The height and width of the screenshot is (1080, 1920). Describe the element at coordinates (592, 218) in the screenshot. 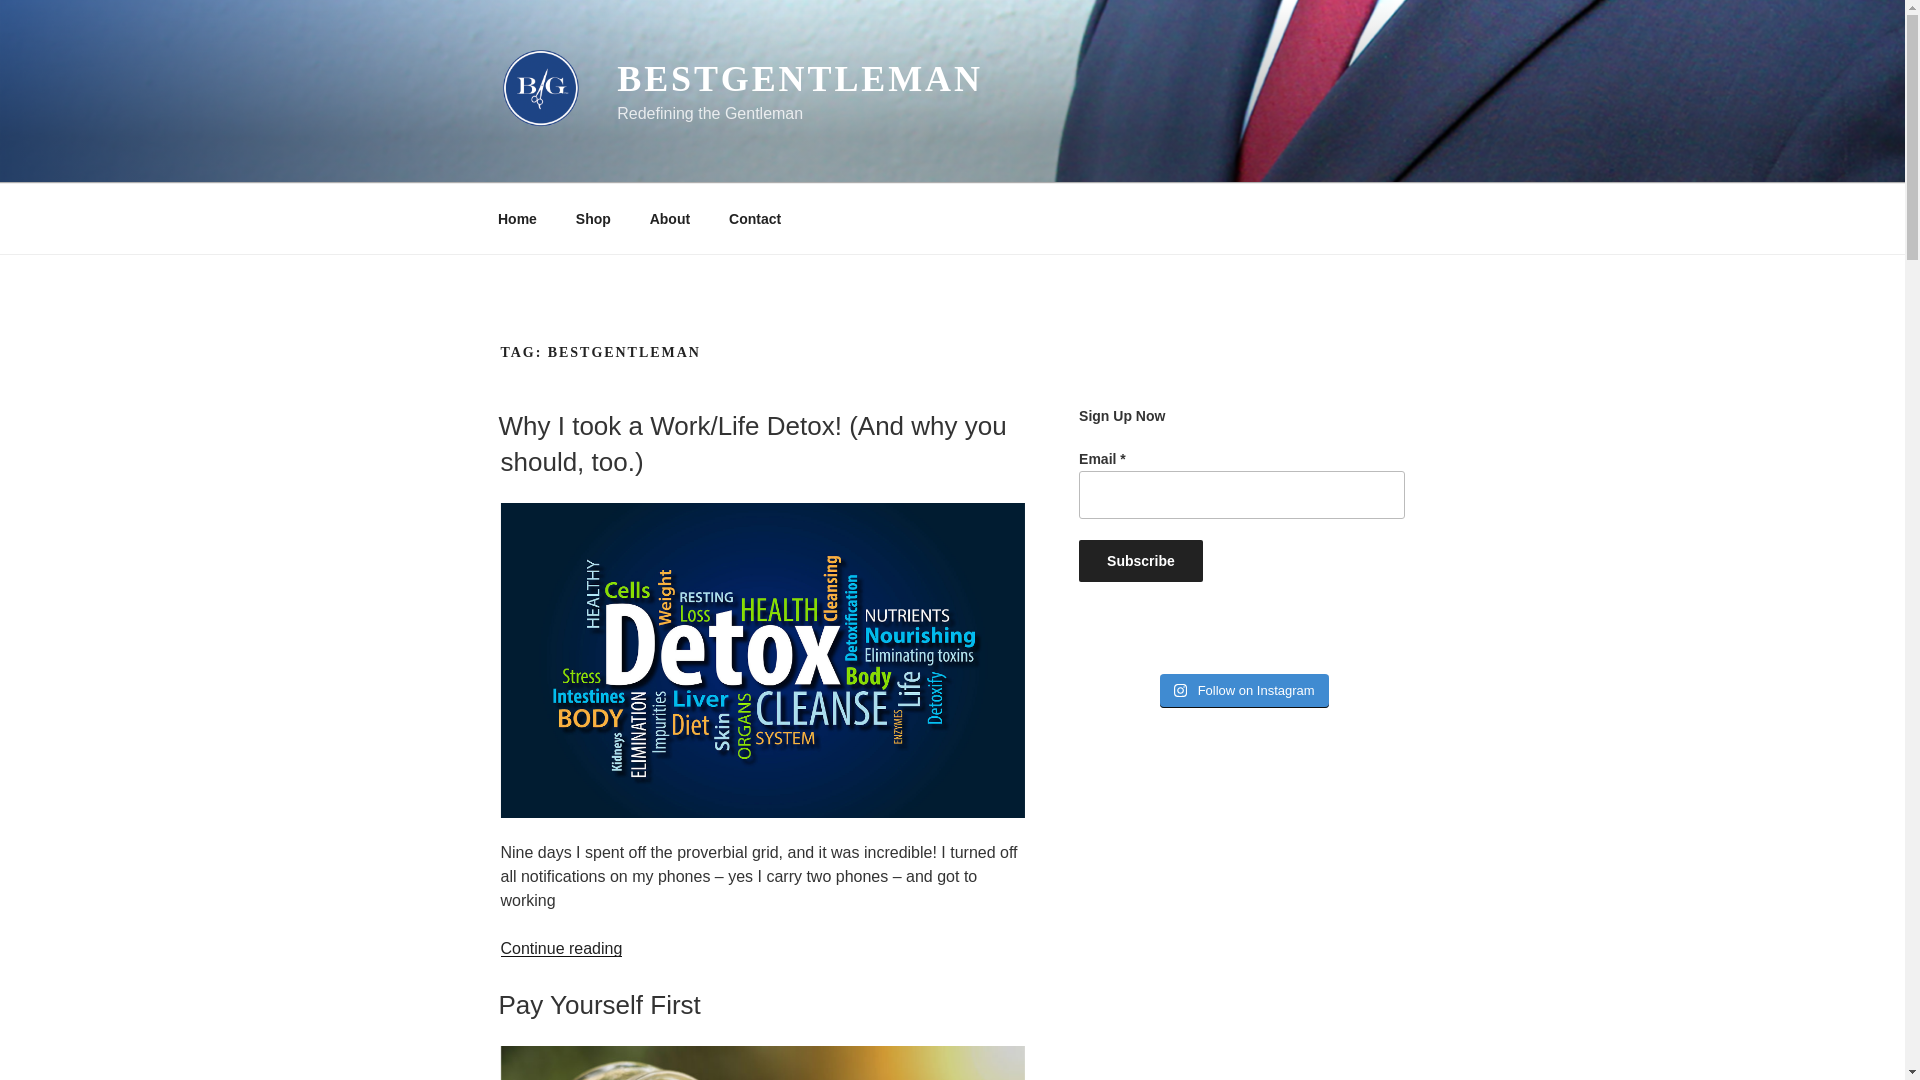

I see `Shop` at that location.